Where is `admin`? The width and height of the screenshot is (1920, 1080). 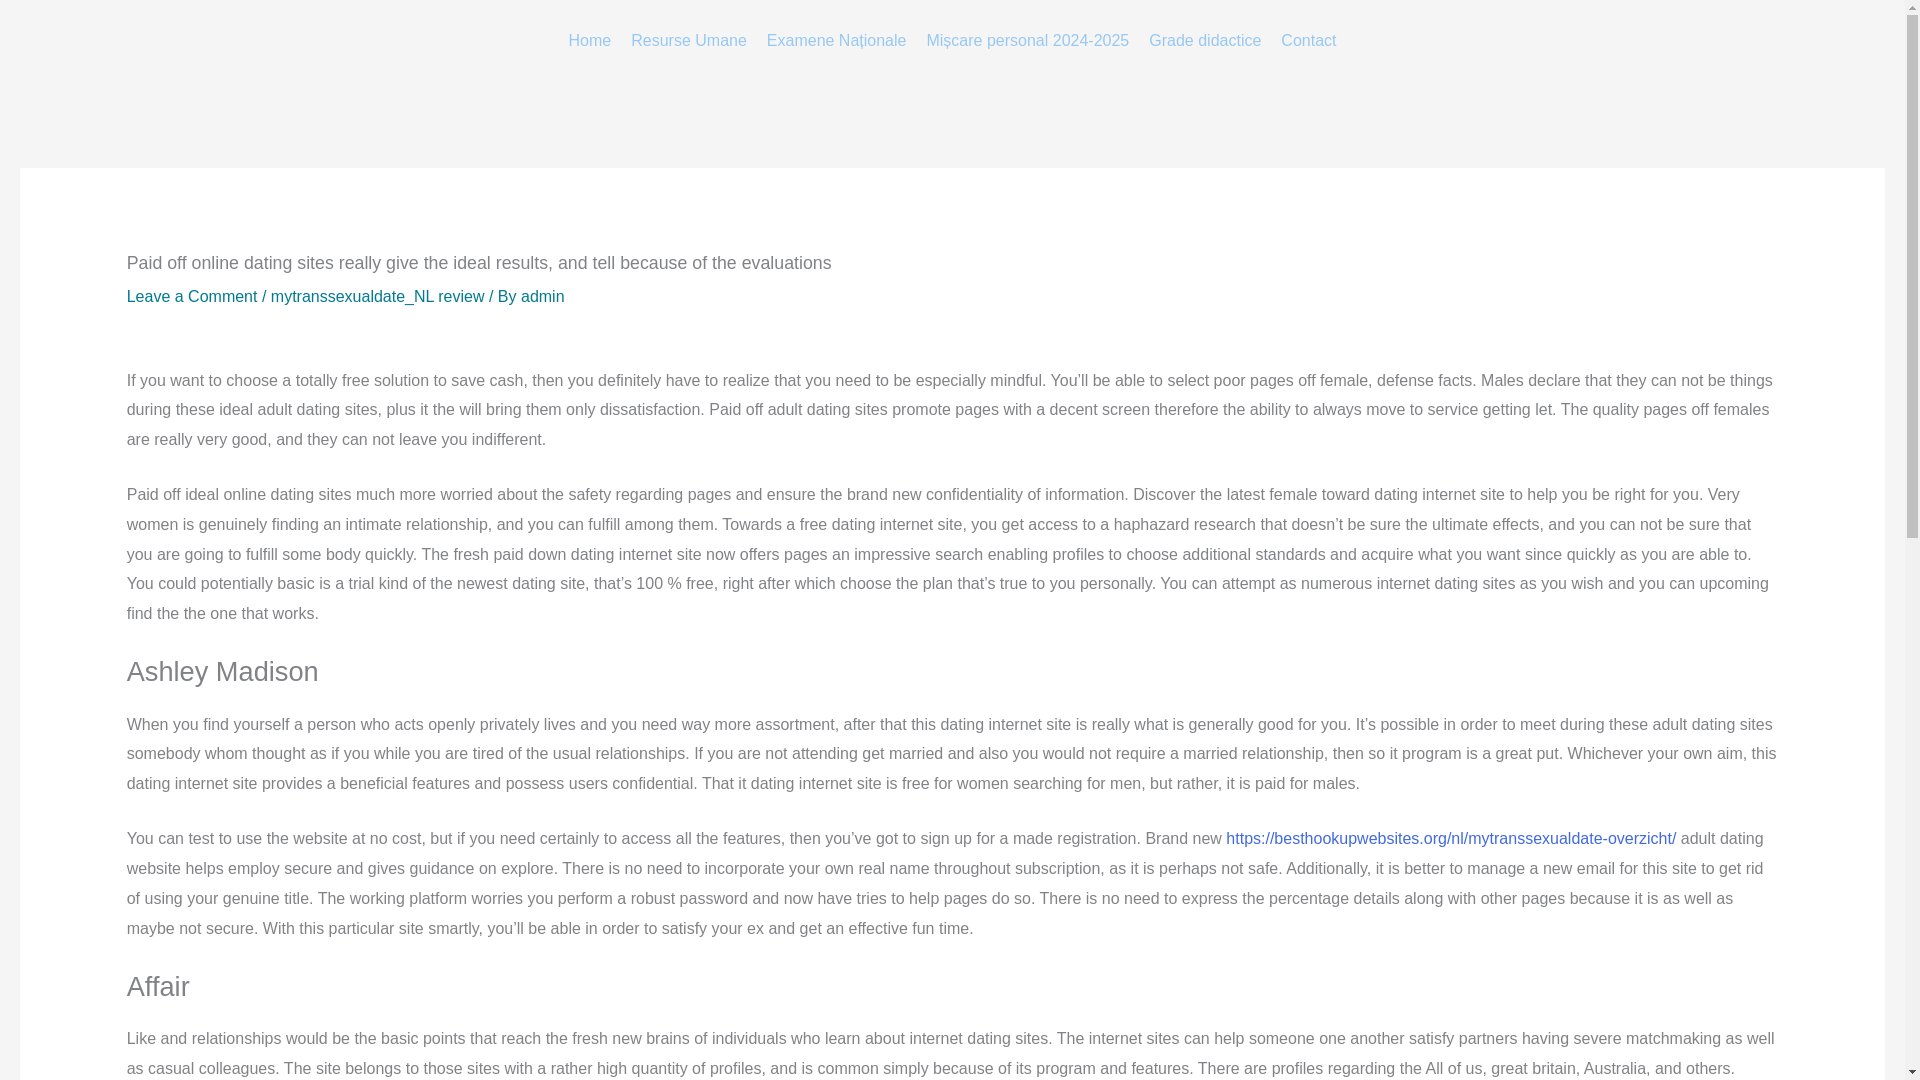
admin is located at coordinates (542, 296).